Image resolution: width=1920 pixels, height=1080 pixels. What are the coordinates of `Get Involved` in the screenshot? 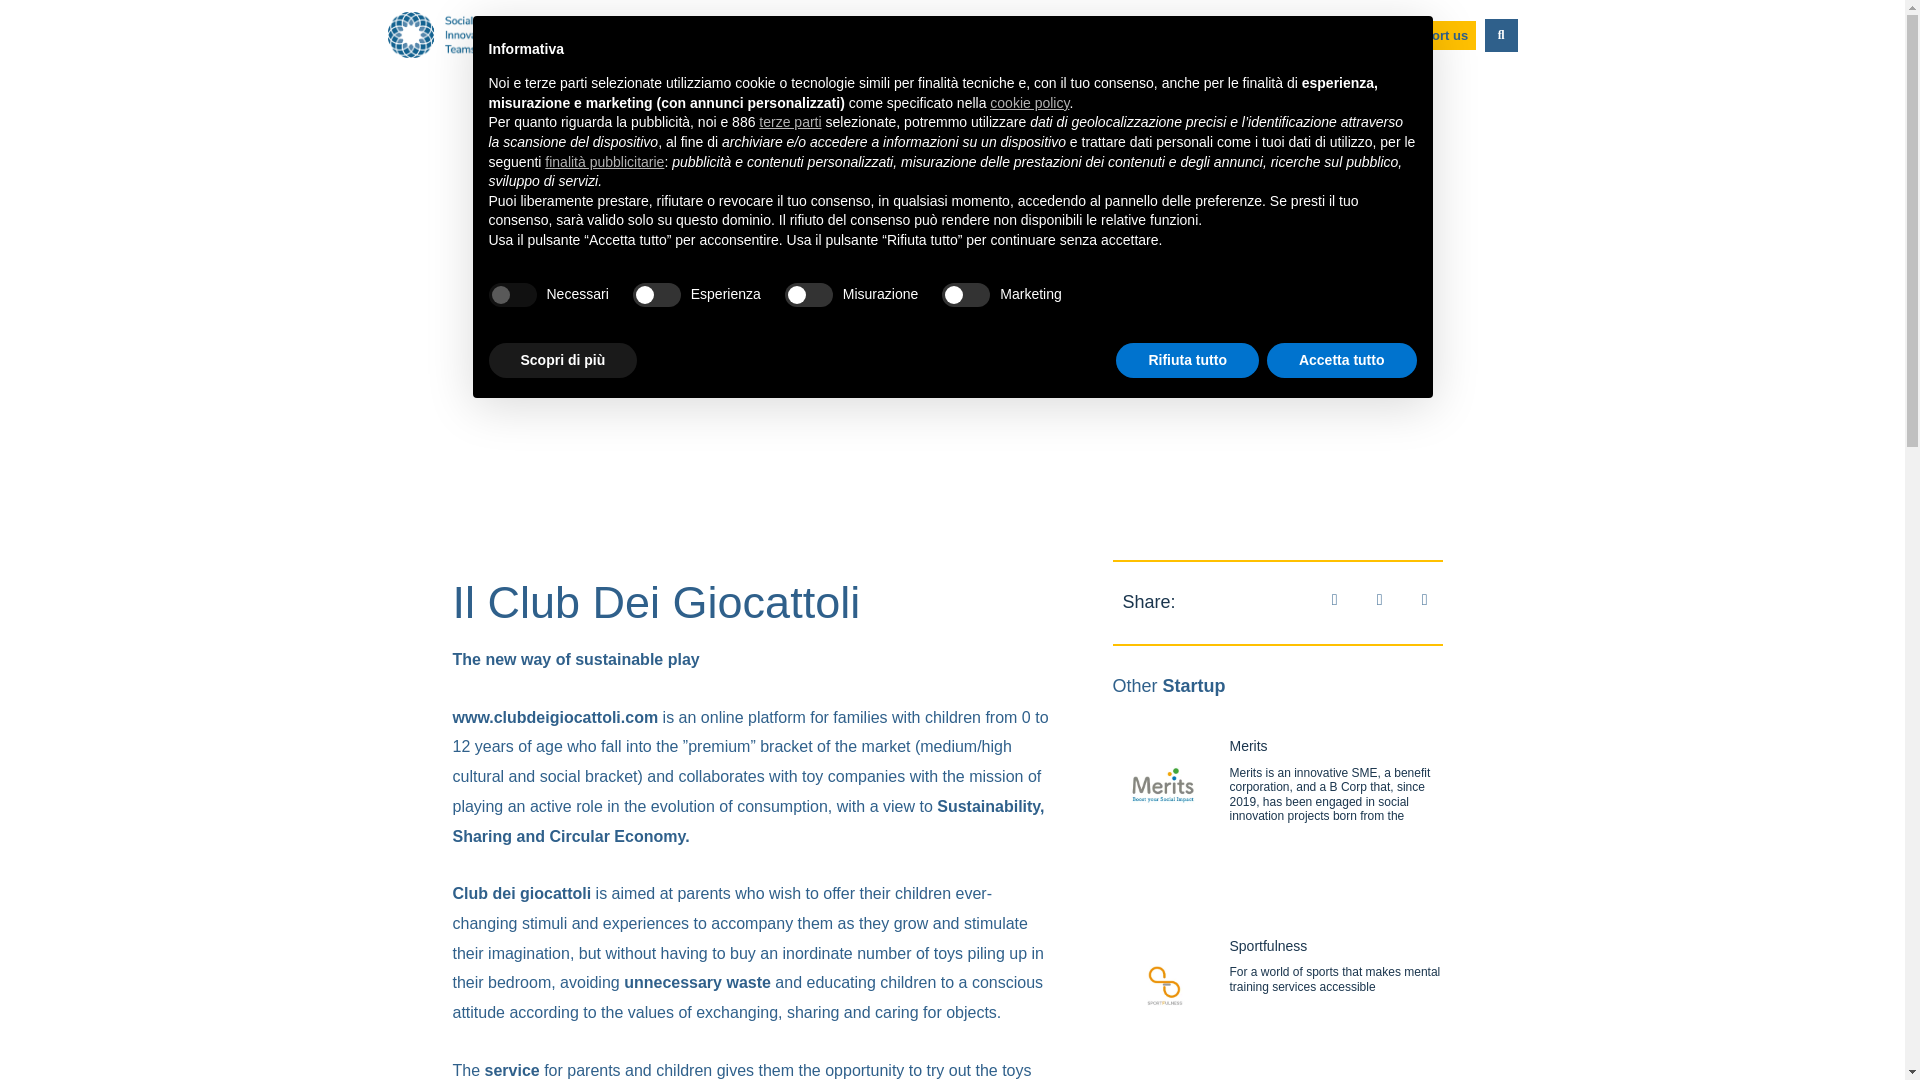 It's located at (799, 34).